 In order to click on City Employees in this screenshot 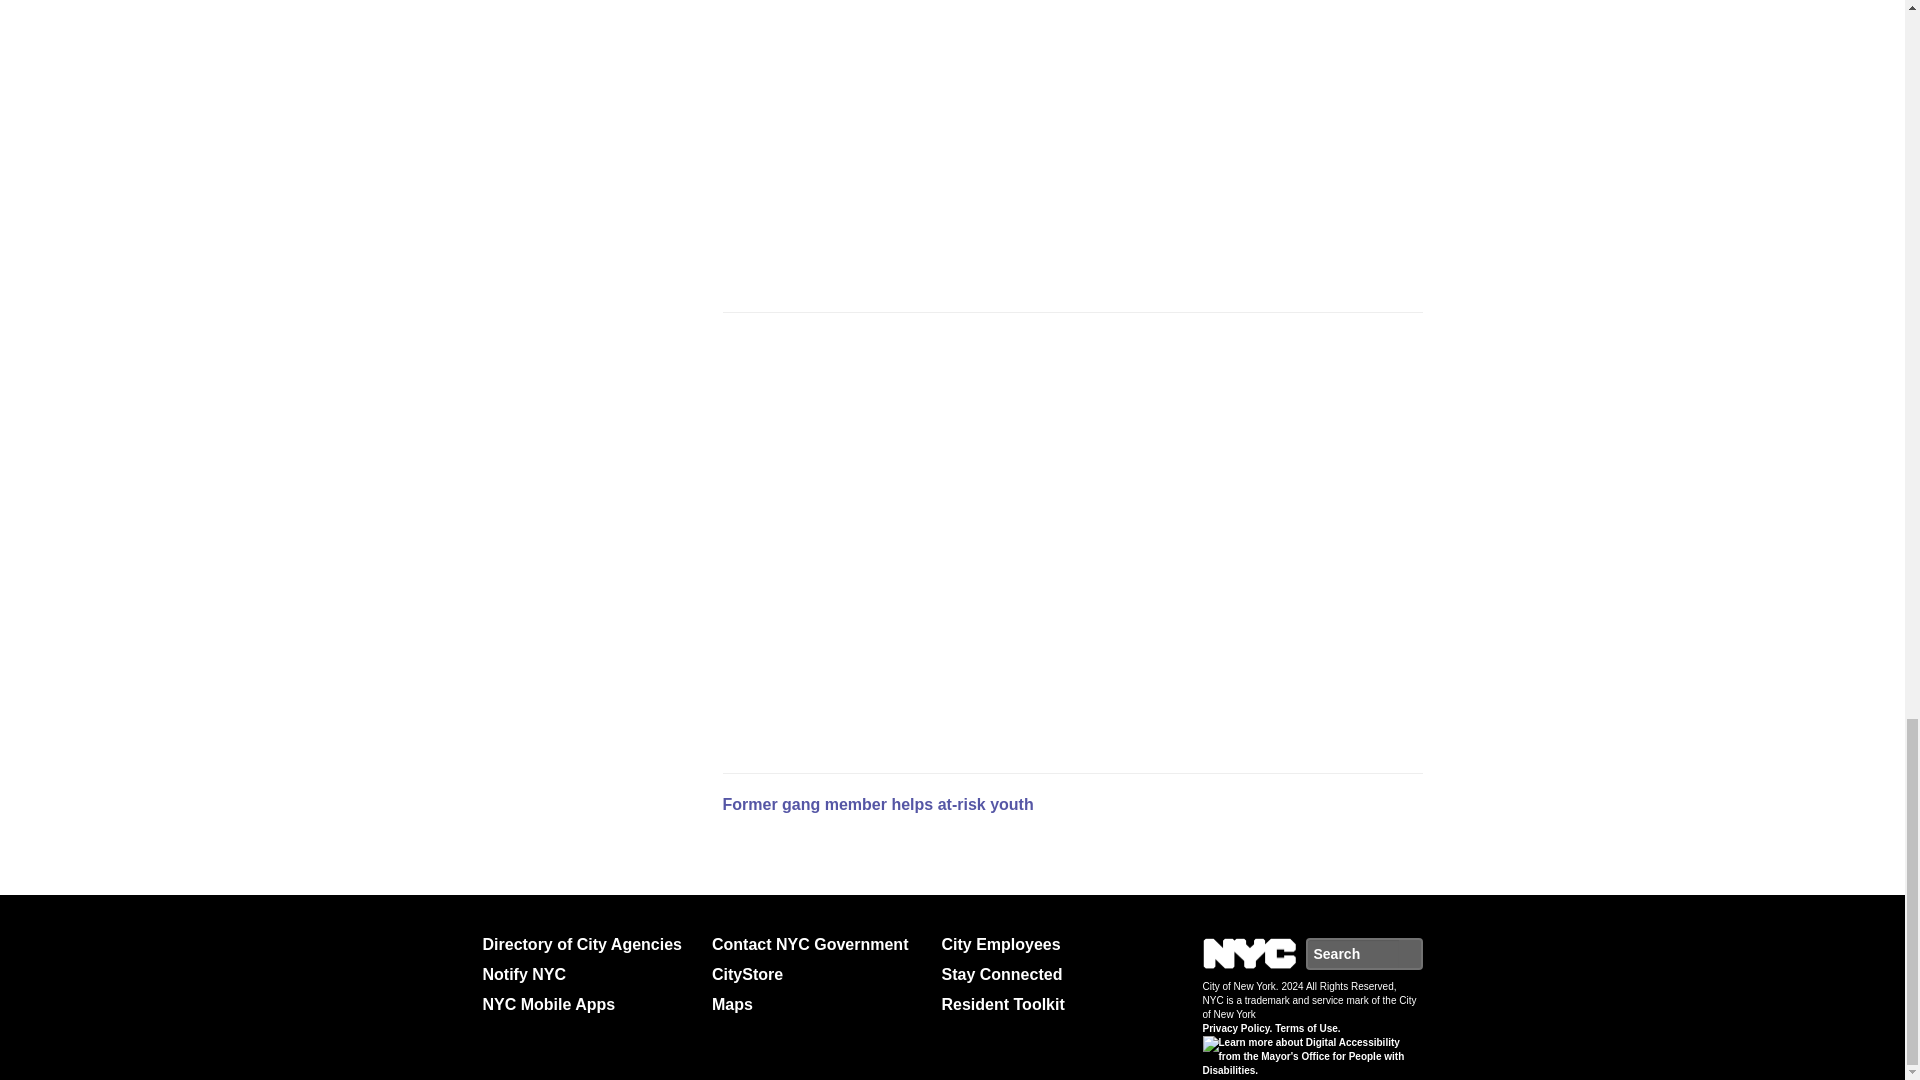, I will do `click(1048, 944)`.